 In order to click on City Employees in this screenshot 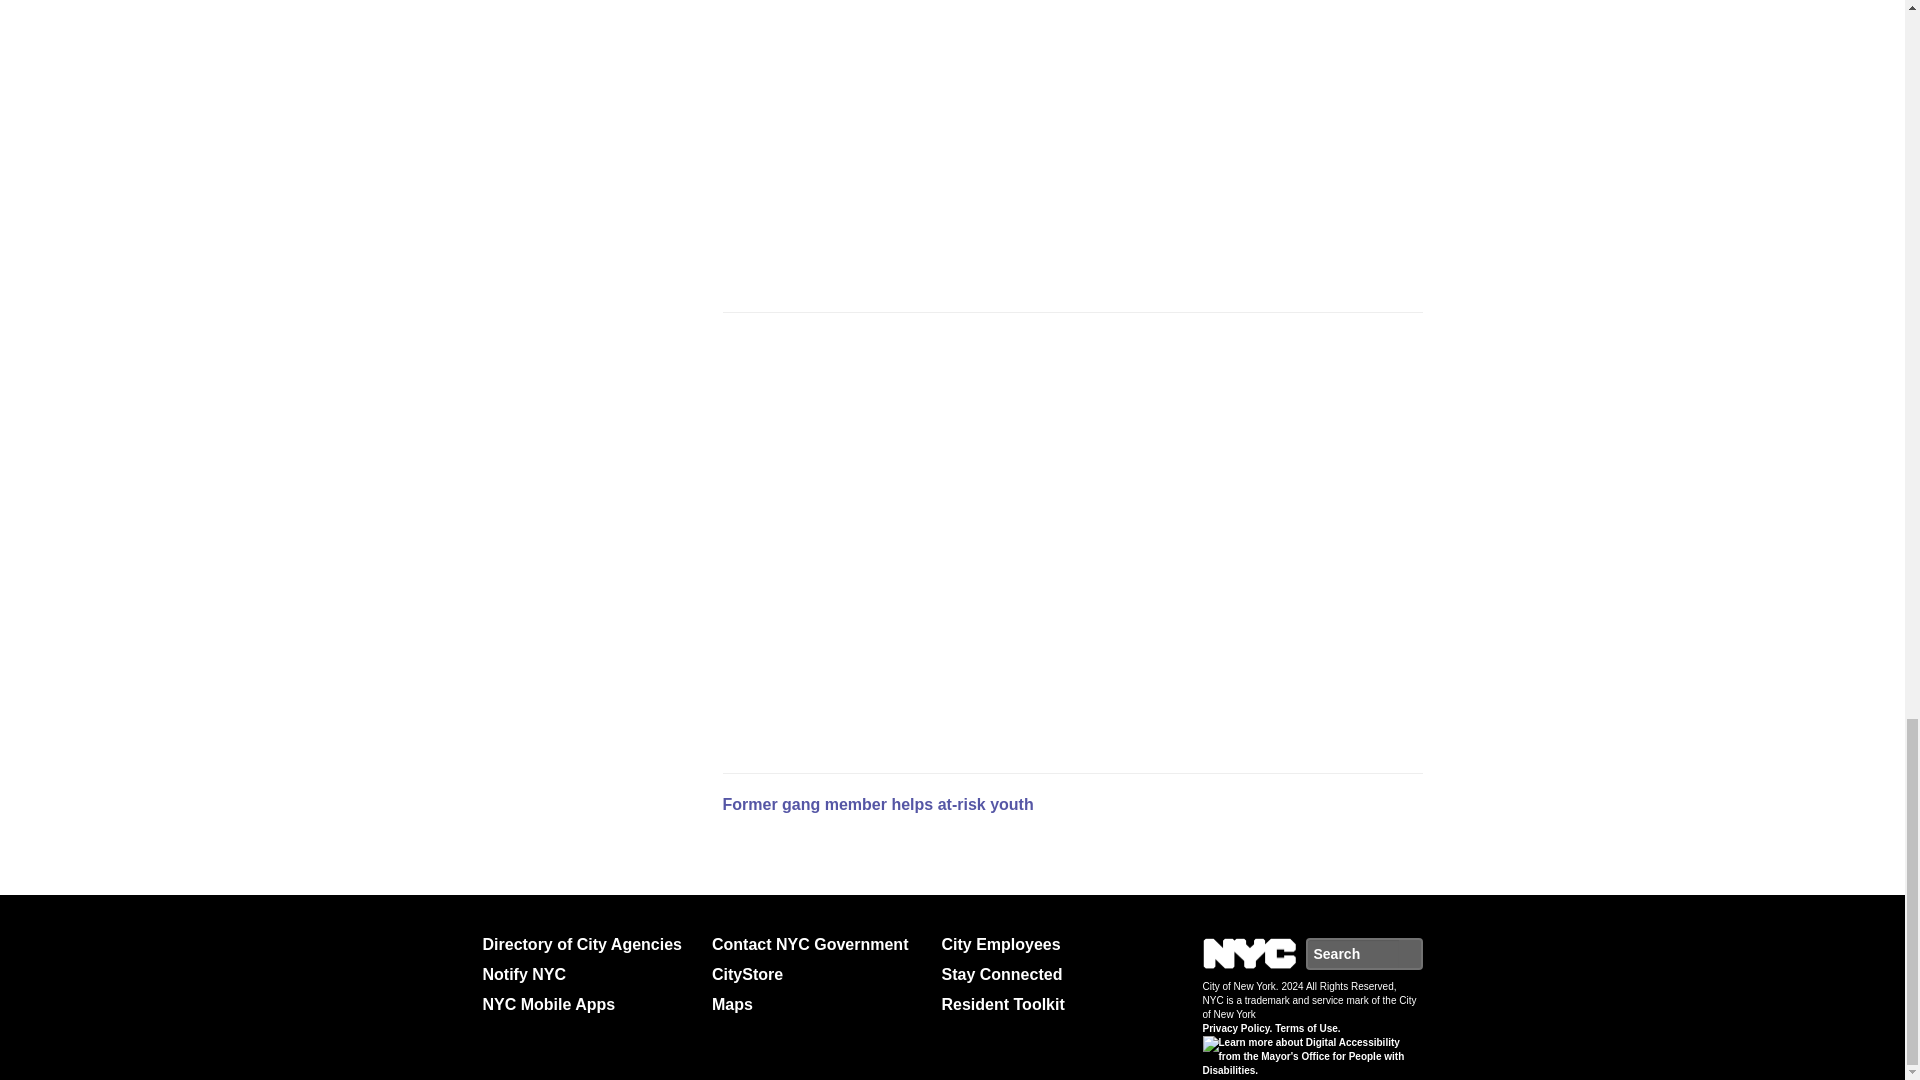, I will do `click(1048, 944)`.